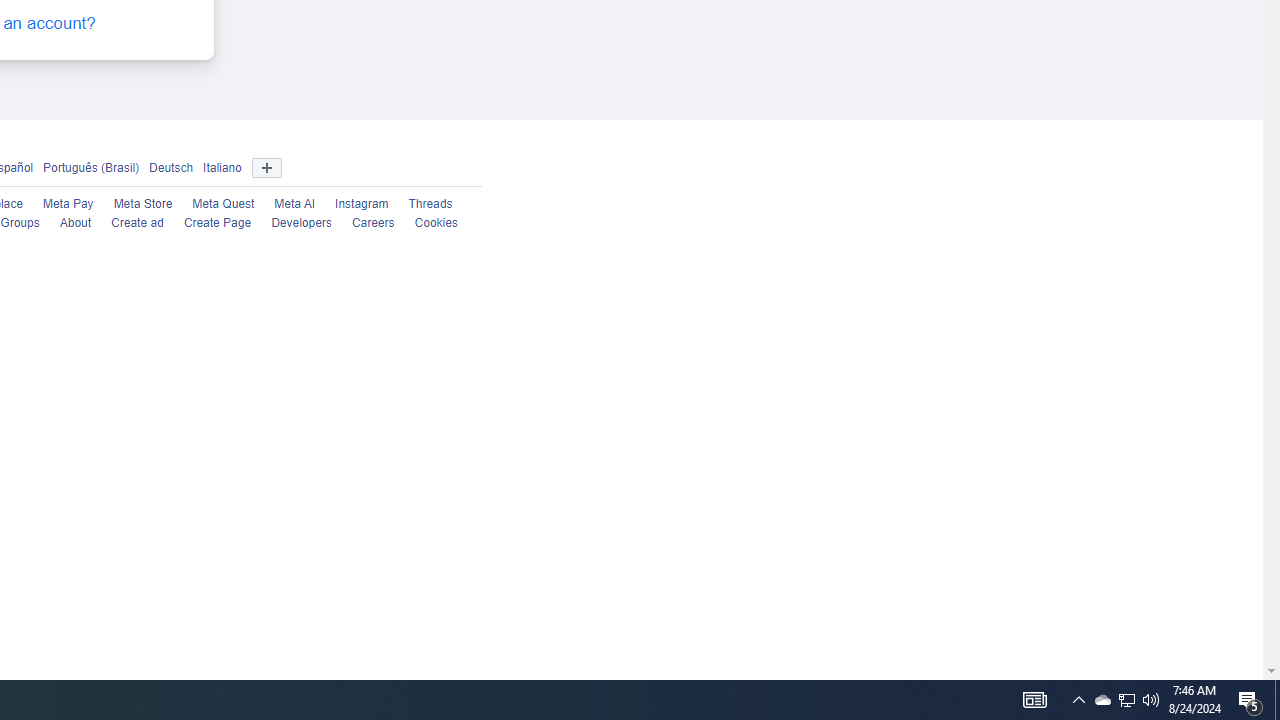 The width and height of the screenshot is (1280, 720). What do you see at coordinates (372, 224) in the screenshot?
I see `Careers` at bounding box center [372, 224].